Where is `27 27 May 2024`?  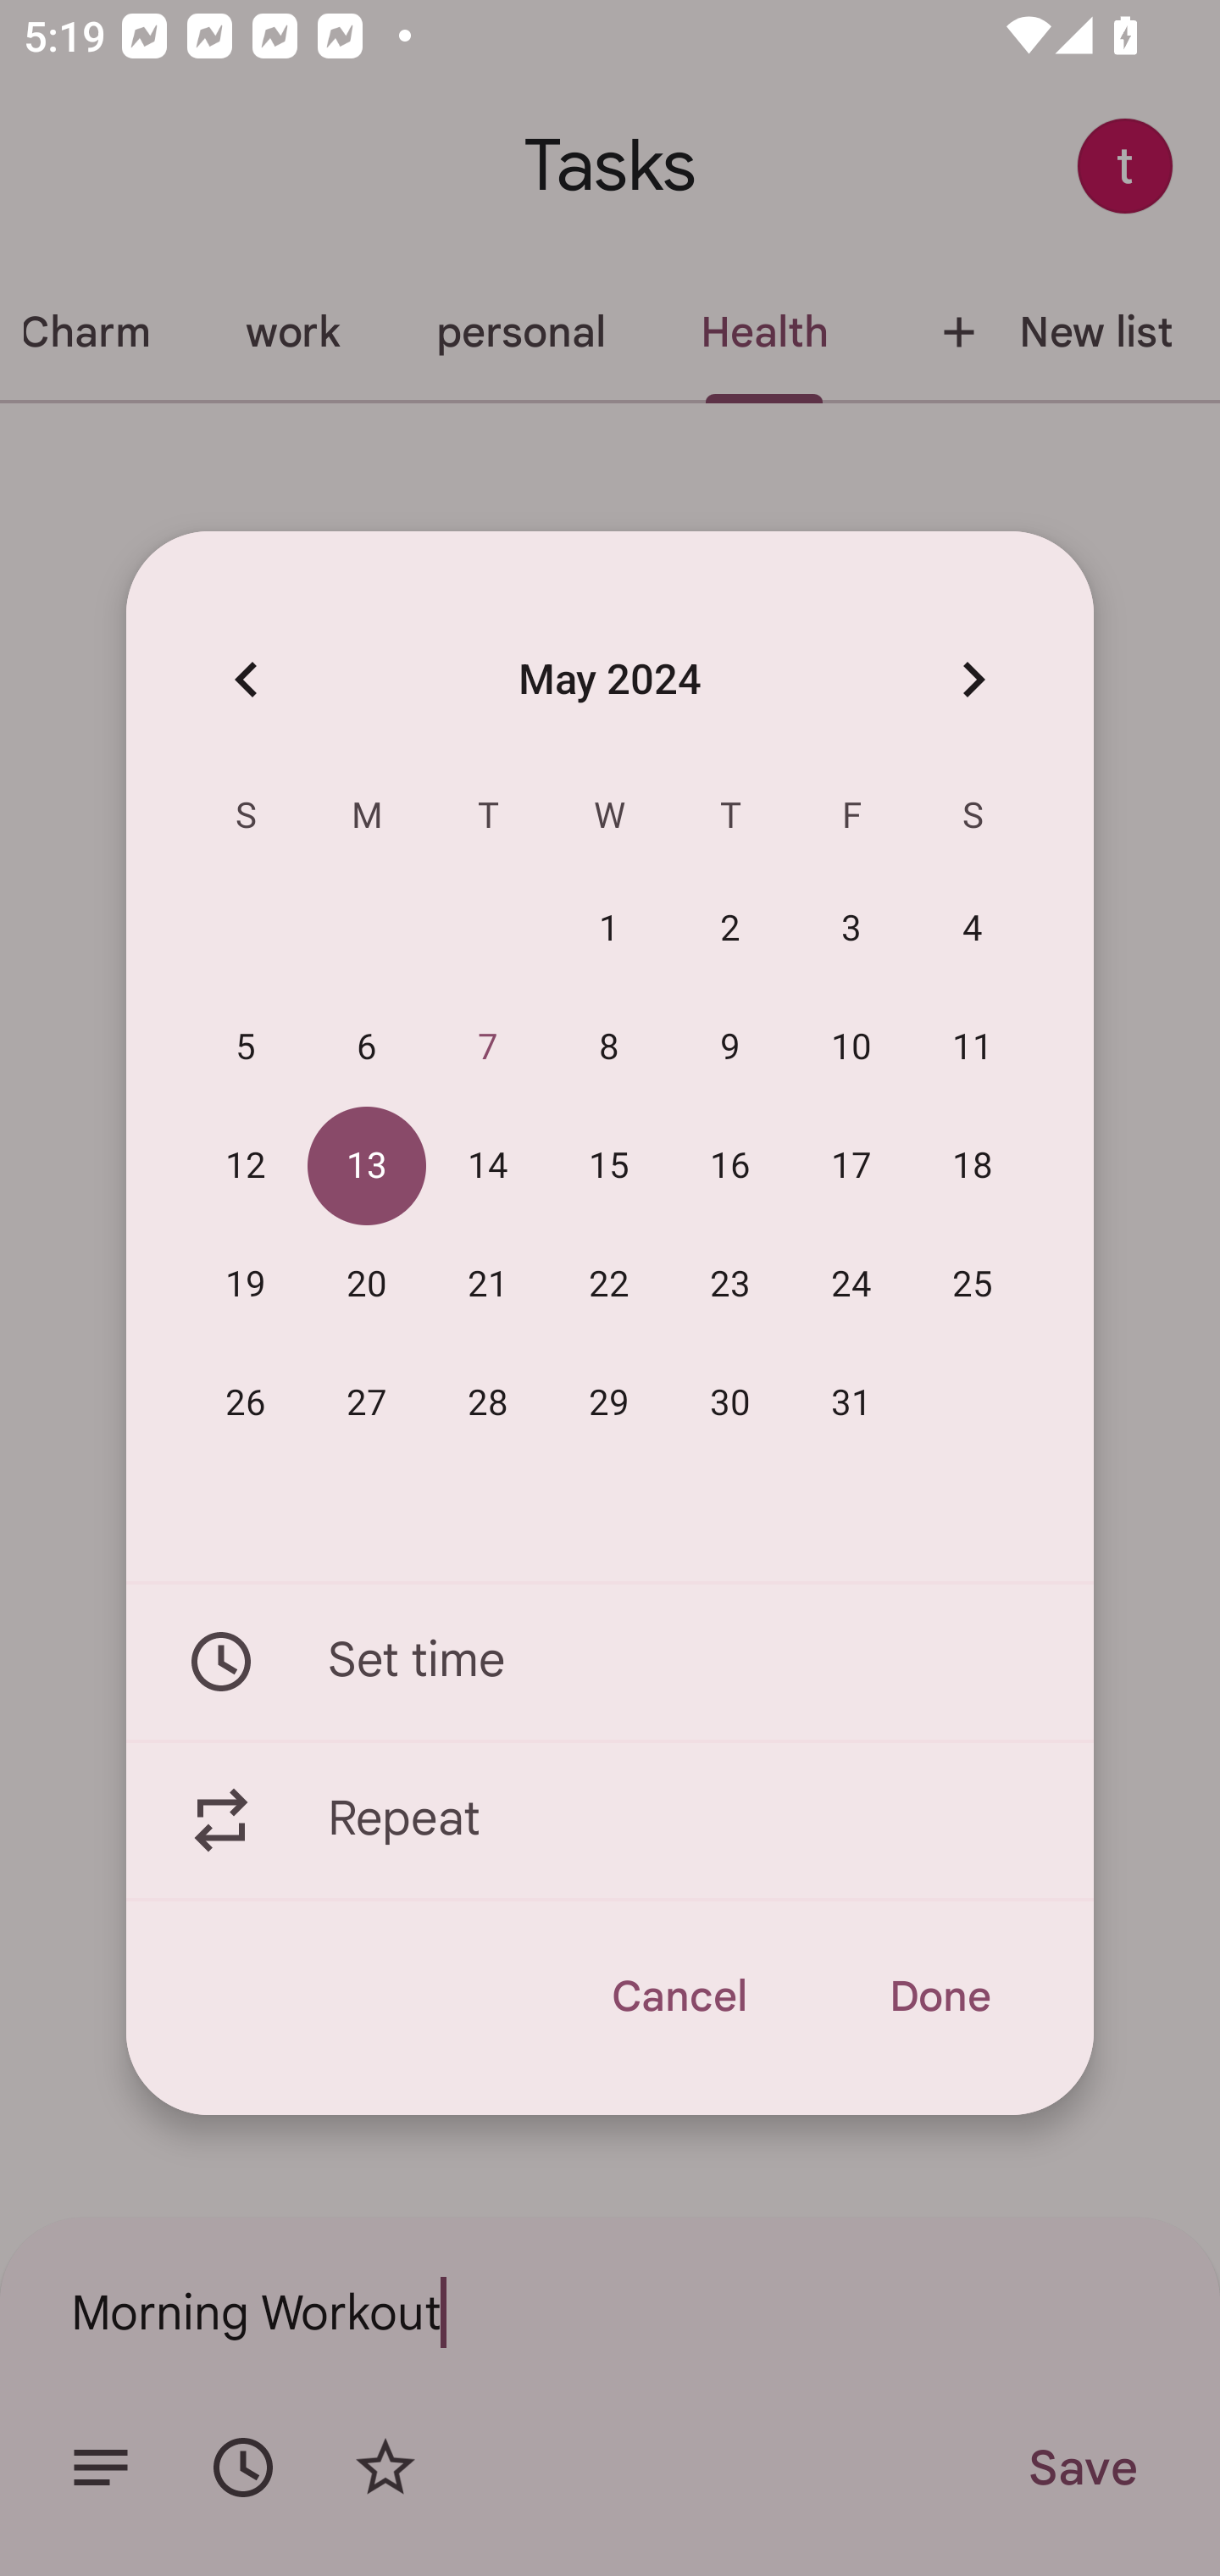
27 27 May 2024 is located at coordinates (367, 1403).